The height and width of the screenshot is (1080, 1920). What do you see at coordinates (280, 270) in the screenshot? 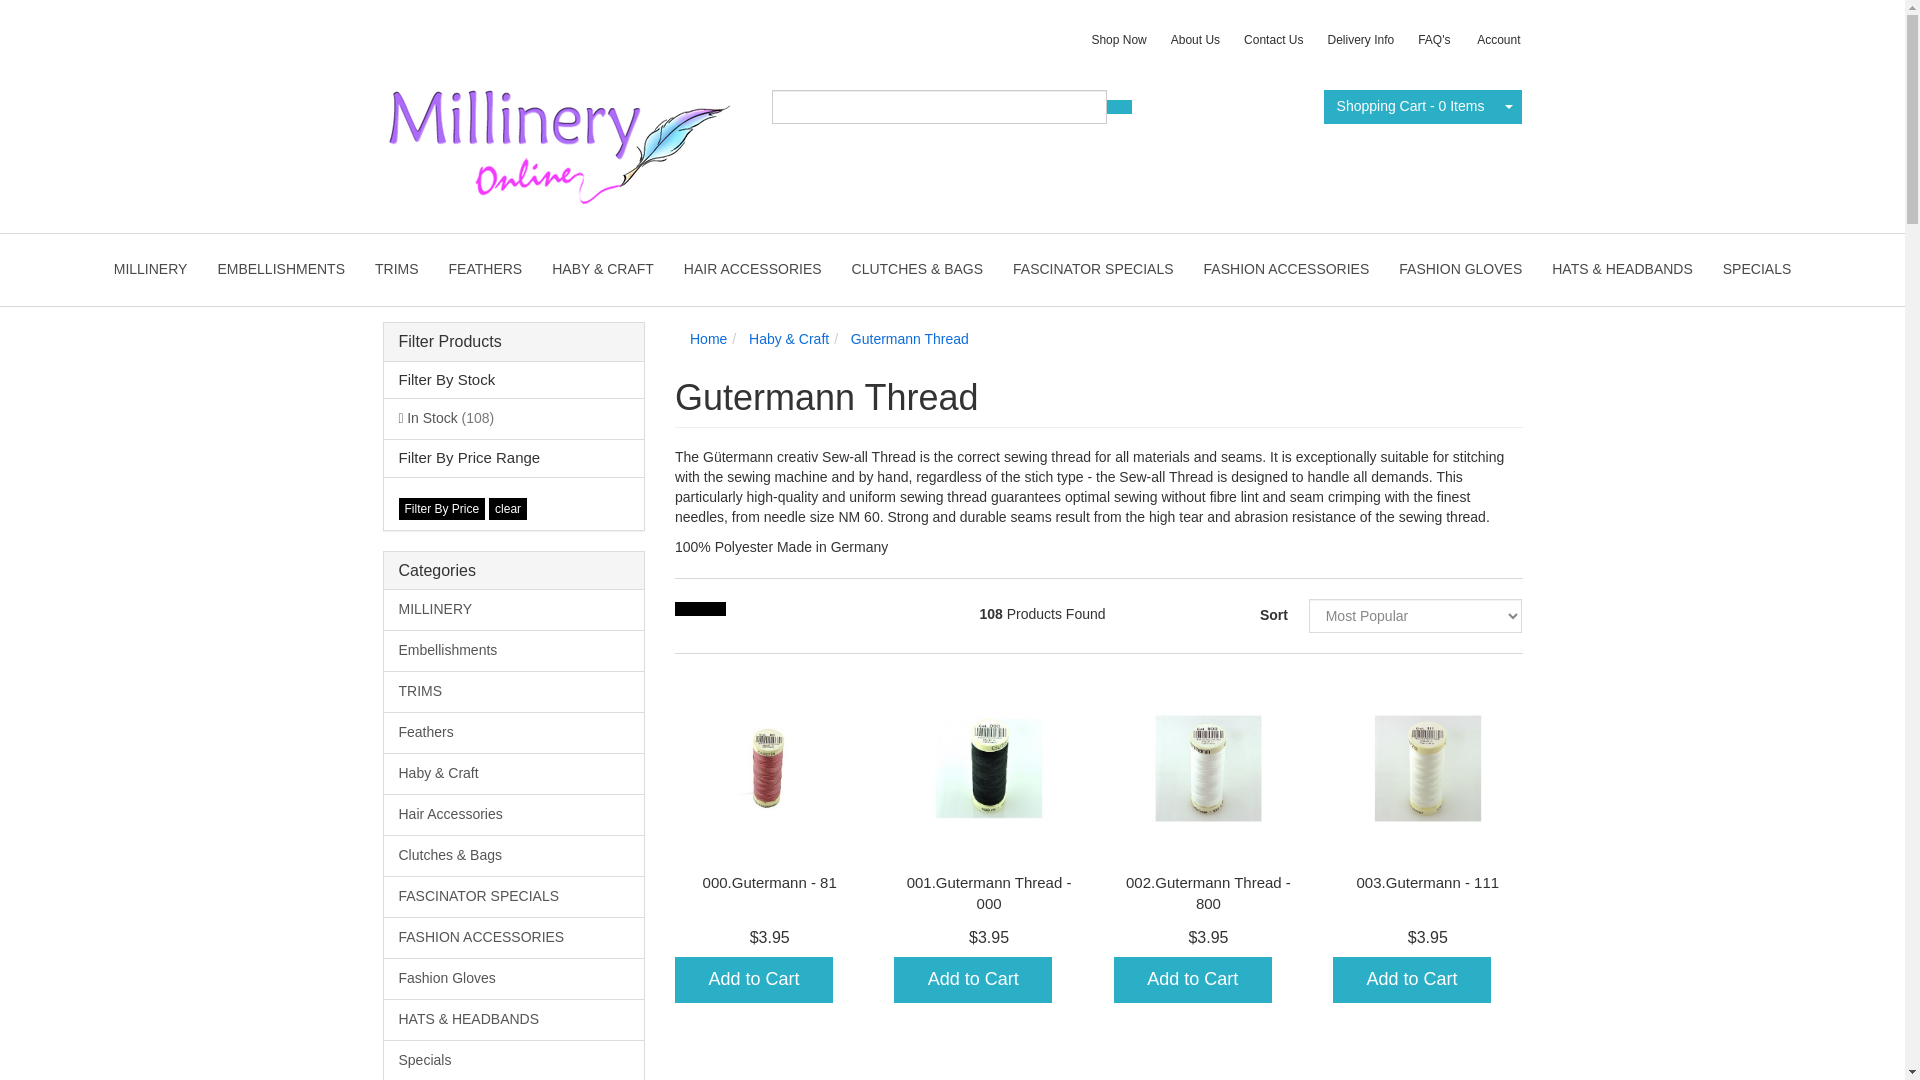
I see `EMBELLISHMENTS` at bounding box center [280, 270].